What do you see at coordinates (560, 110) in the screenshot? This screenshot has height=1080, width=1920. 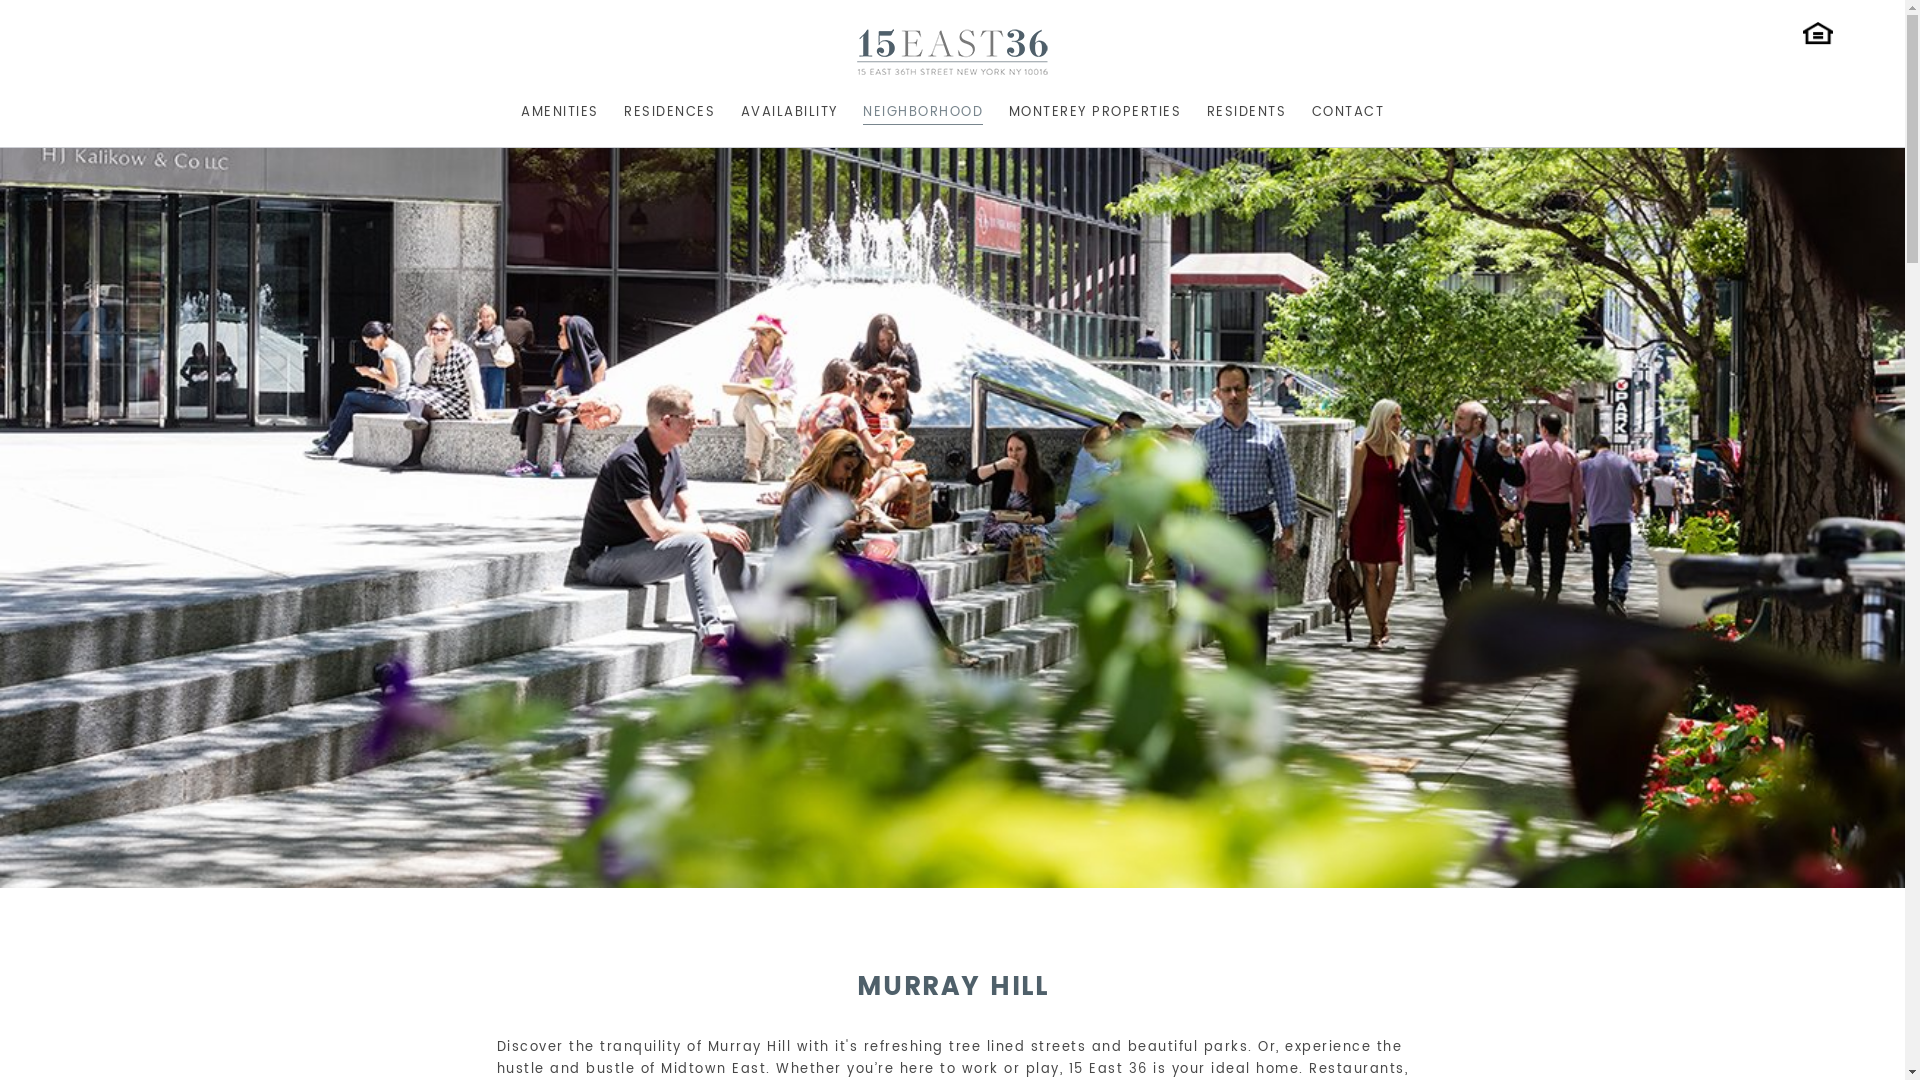 I see `AMENITIES` at bounding box center [560, 110].